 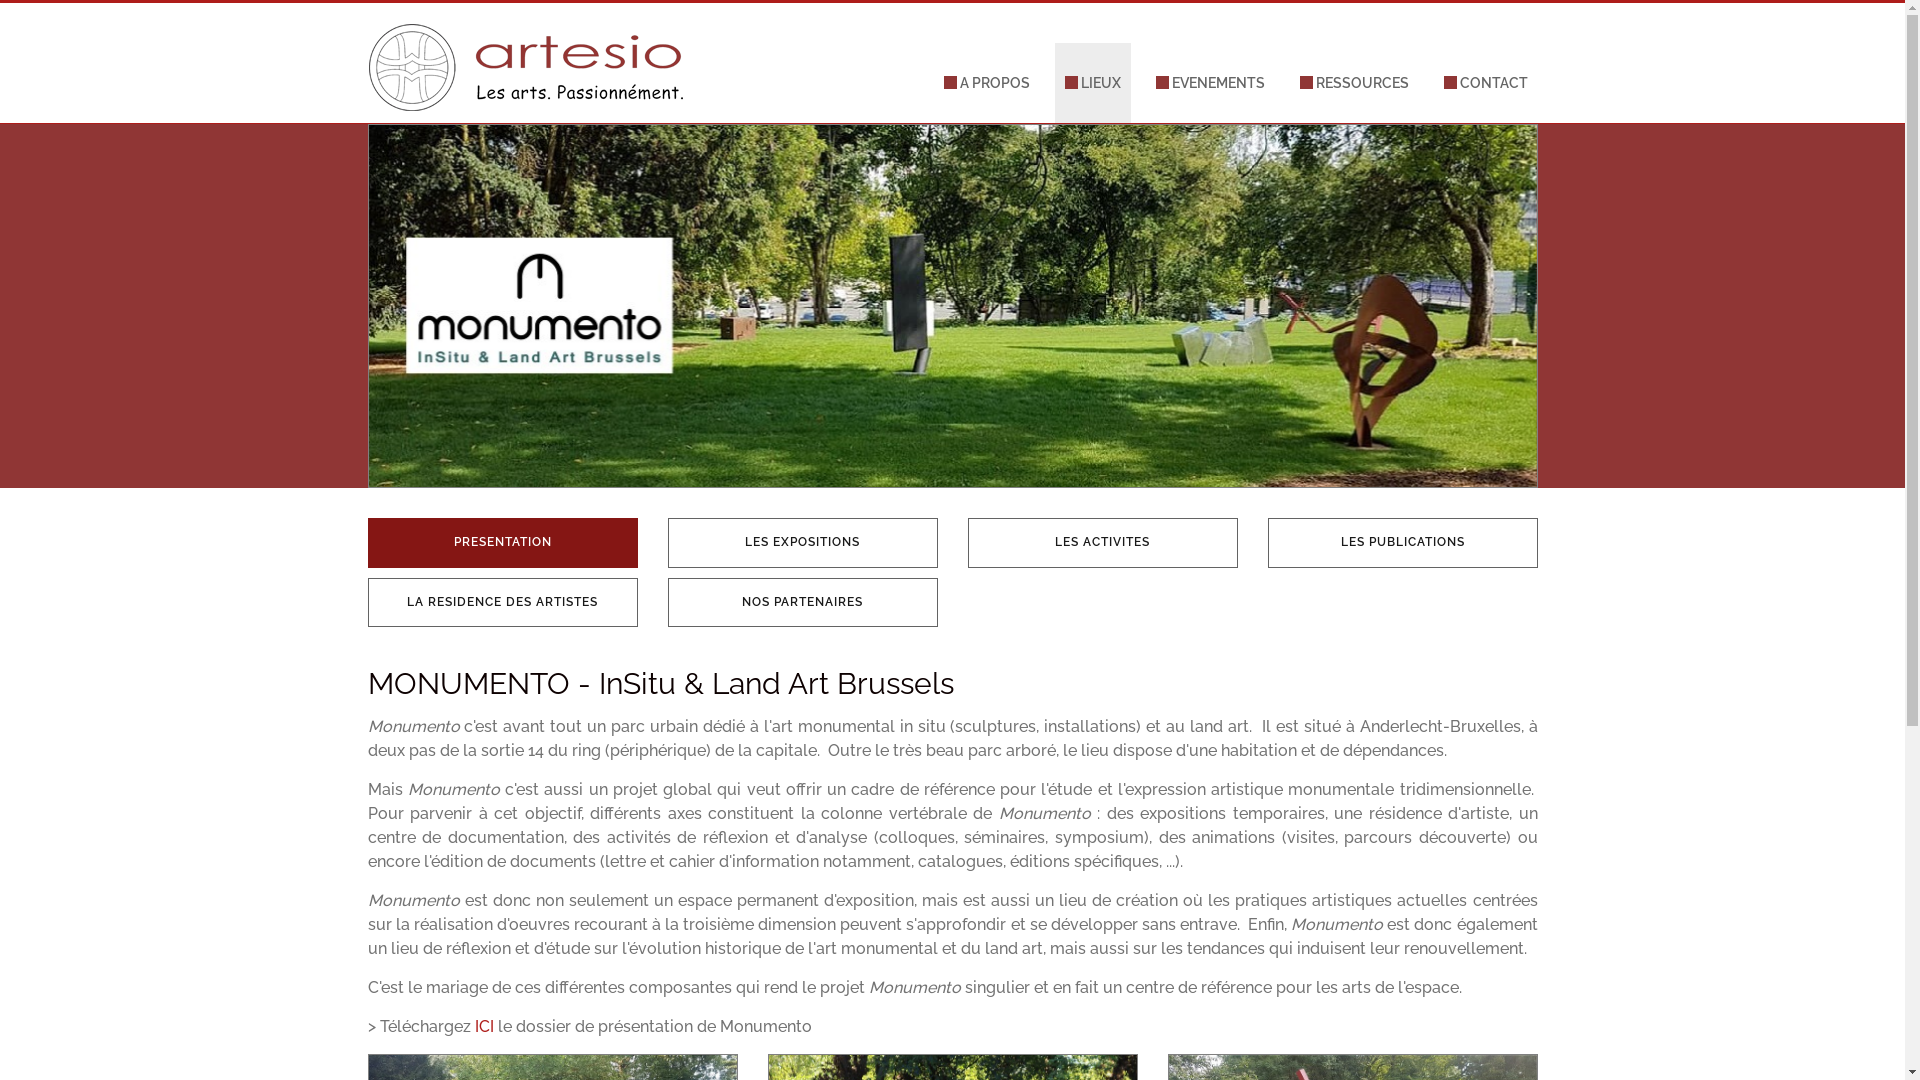 I want to click on  RESSOURCES, so click(x=1354, y=83).